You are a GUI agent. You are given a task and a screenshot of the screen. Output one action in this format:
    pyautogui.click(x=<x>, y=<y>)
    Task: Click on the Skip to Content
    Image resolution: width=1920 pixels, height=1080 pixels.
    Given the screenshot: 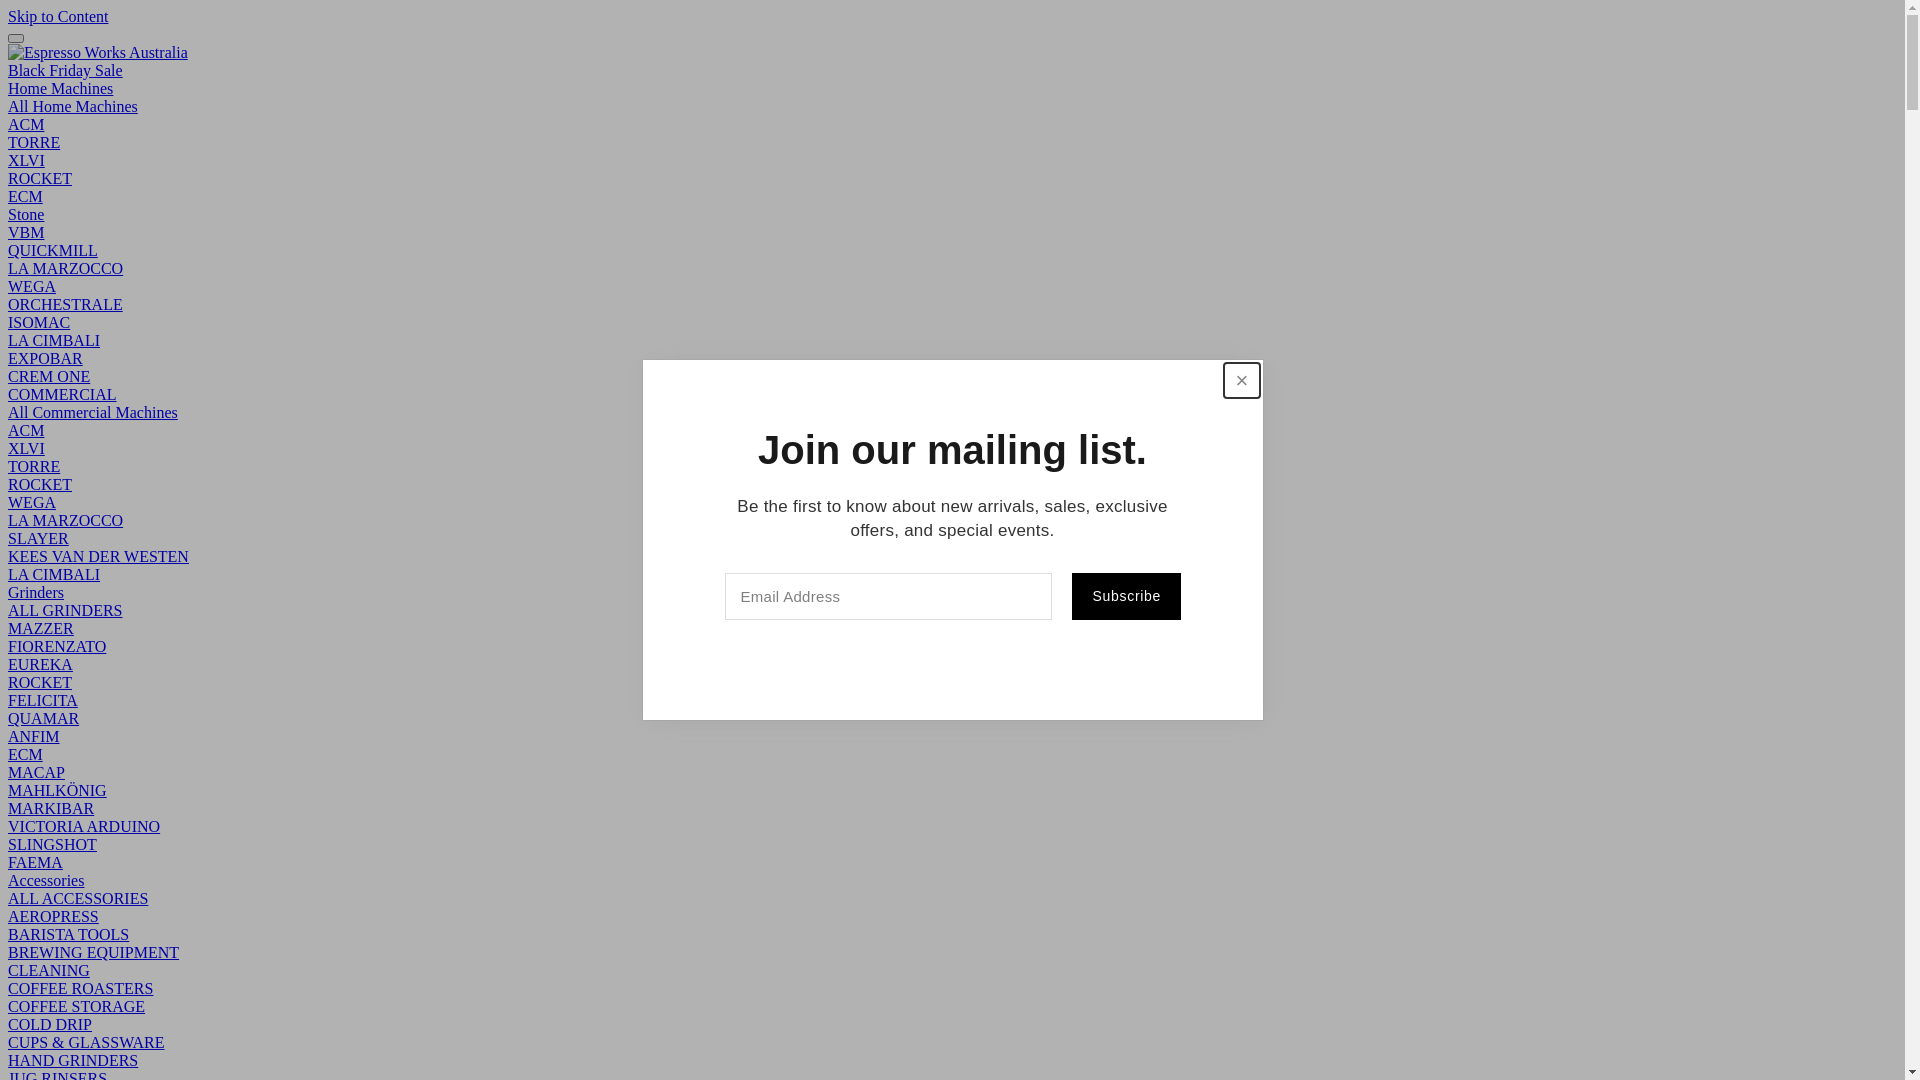 What is the action you would take?
    pyautogui.click(x=58, y=16)
    